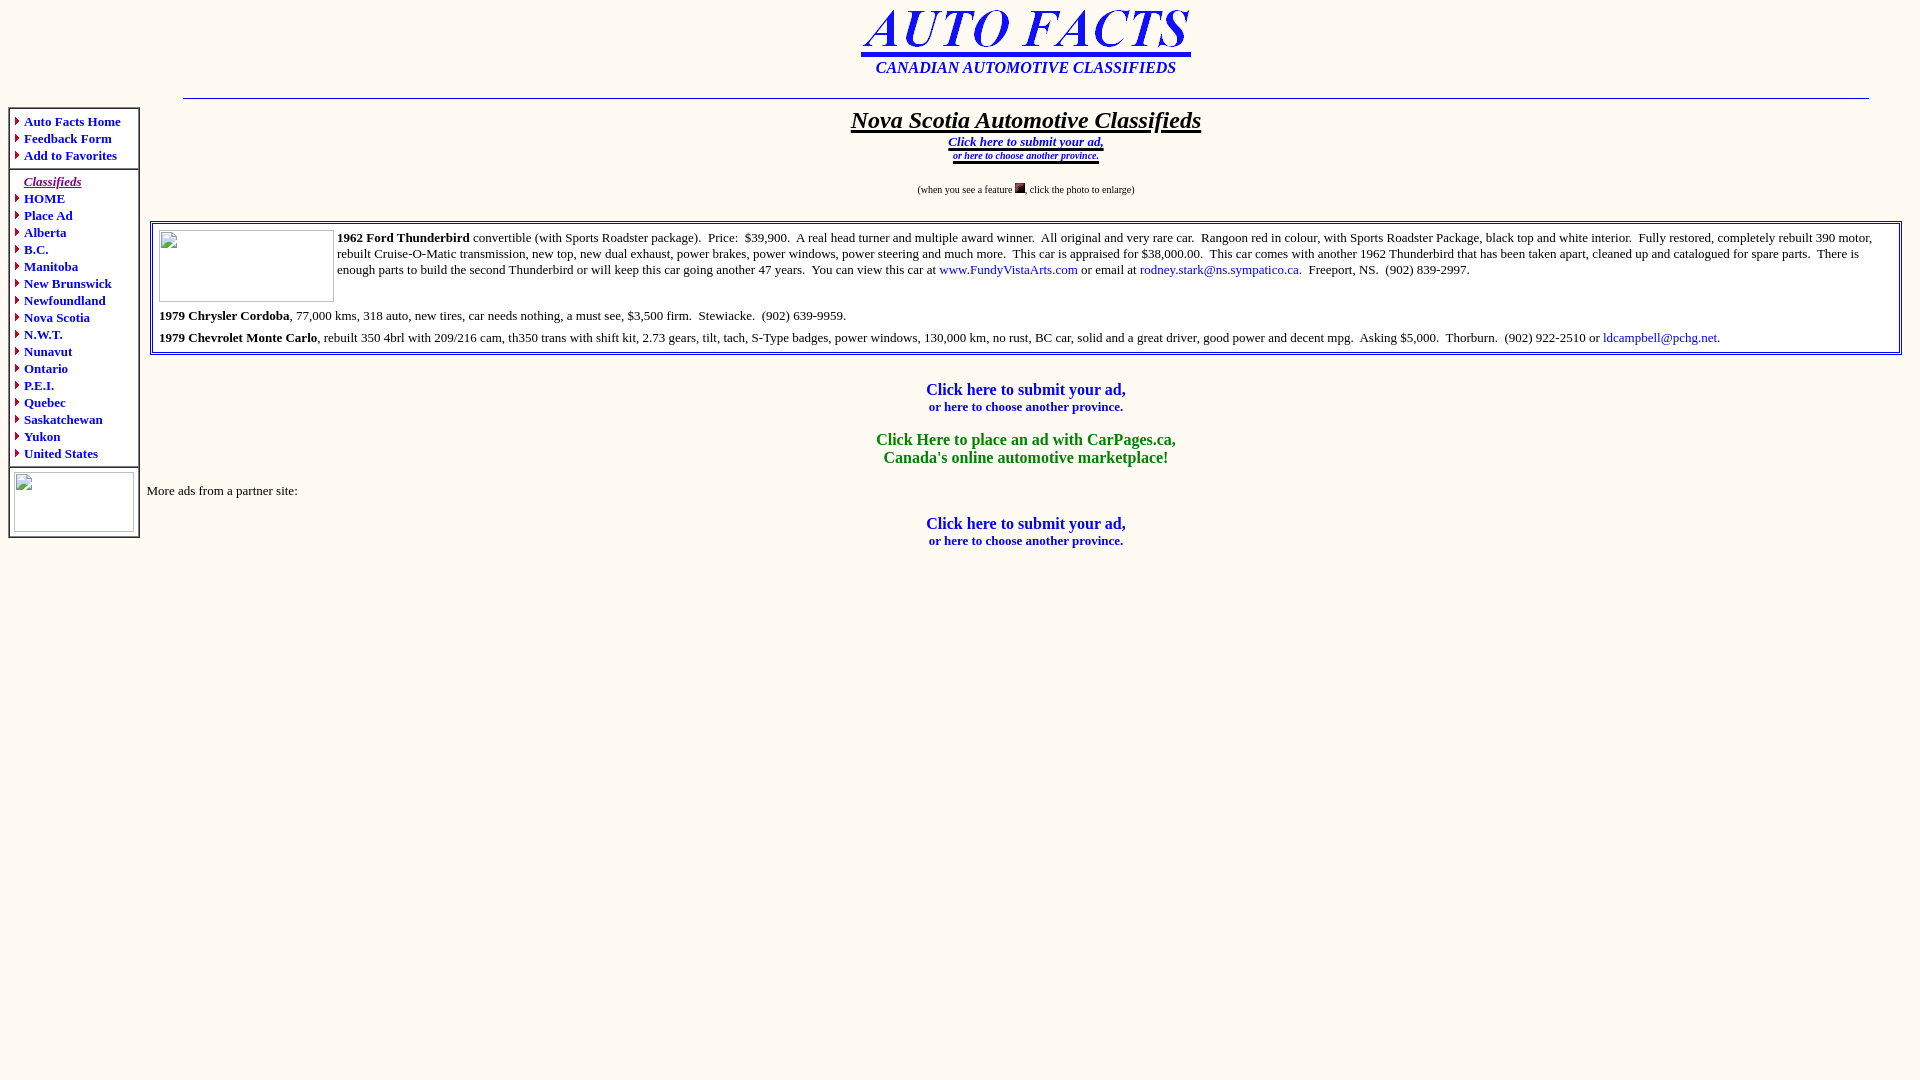  What do you see at coordinates (40, 402) in the screenshot?
I see `Quebec` at bounding box center [40, 402].